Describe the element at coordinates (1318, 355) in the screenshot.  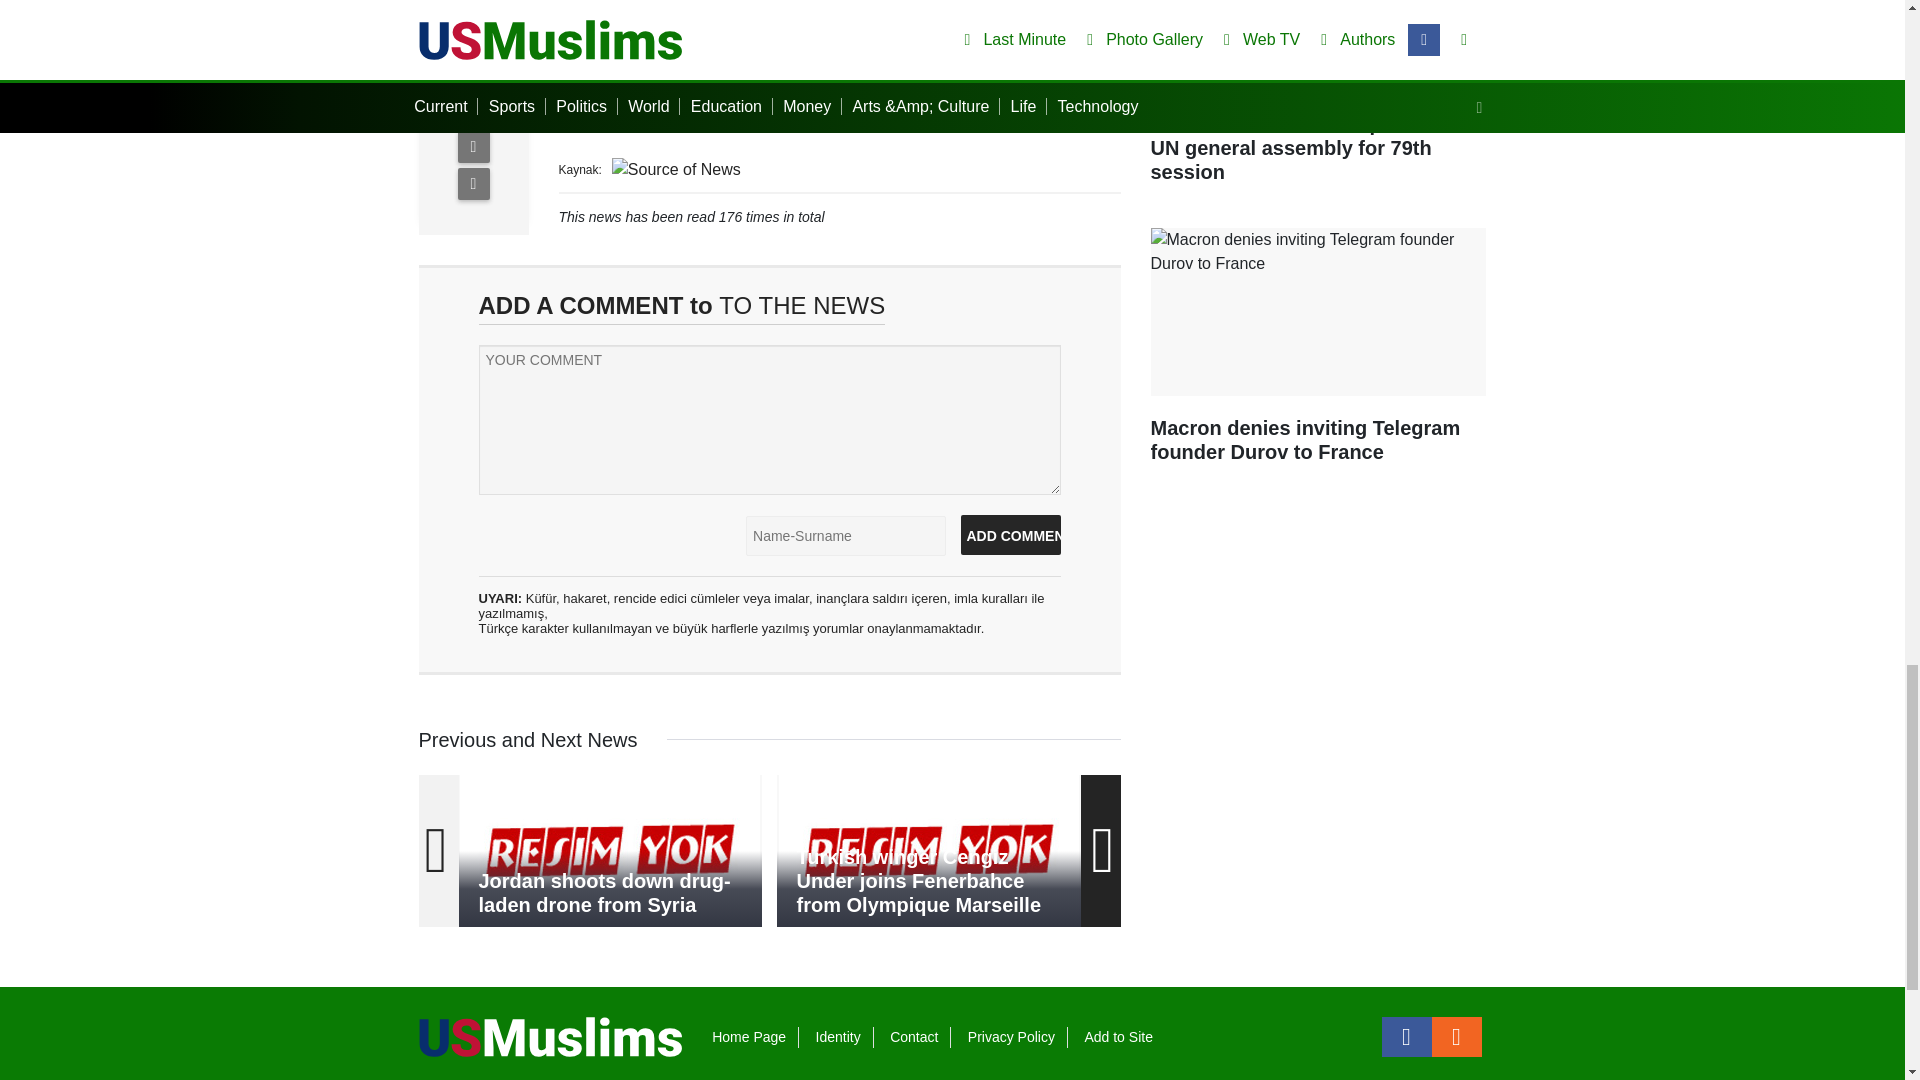
I see `Macron denies inviting Telegram founder Durov to France` at that location.